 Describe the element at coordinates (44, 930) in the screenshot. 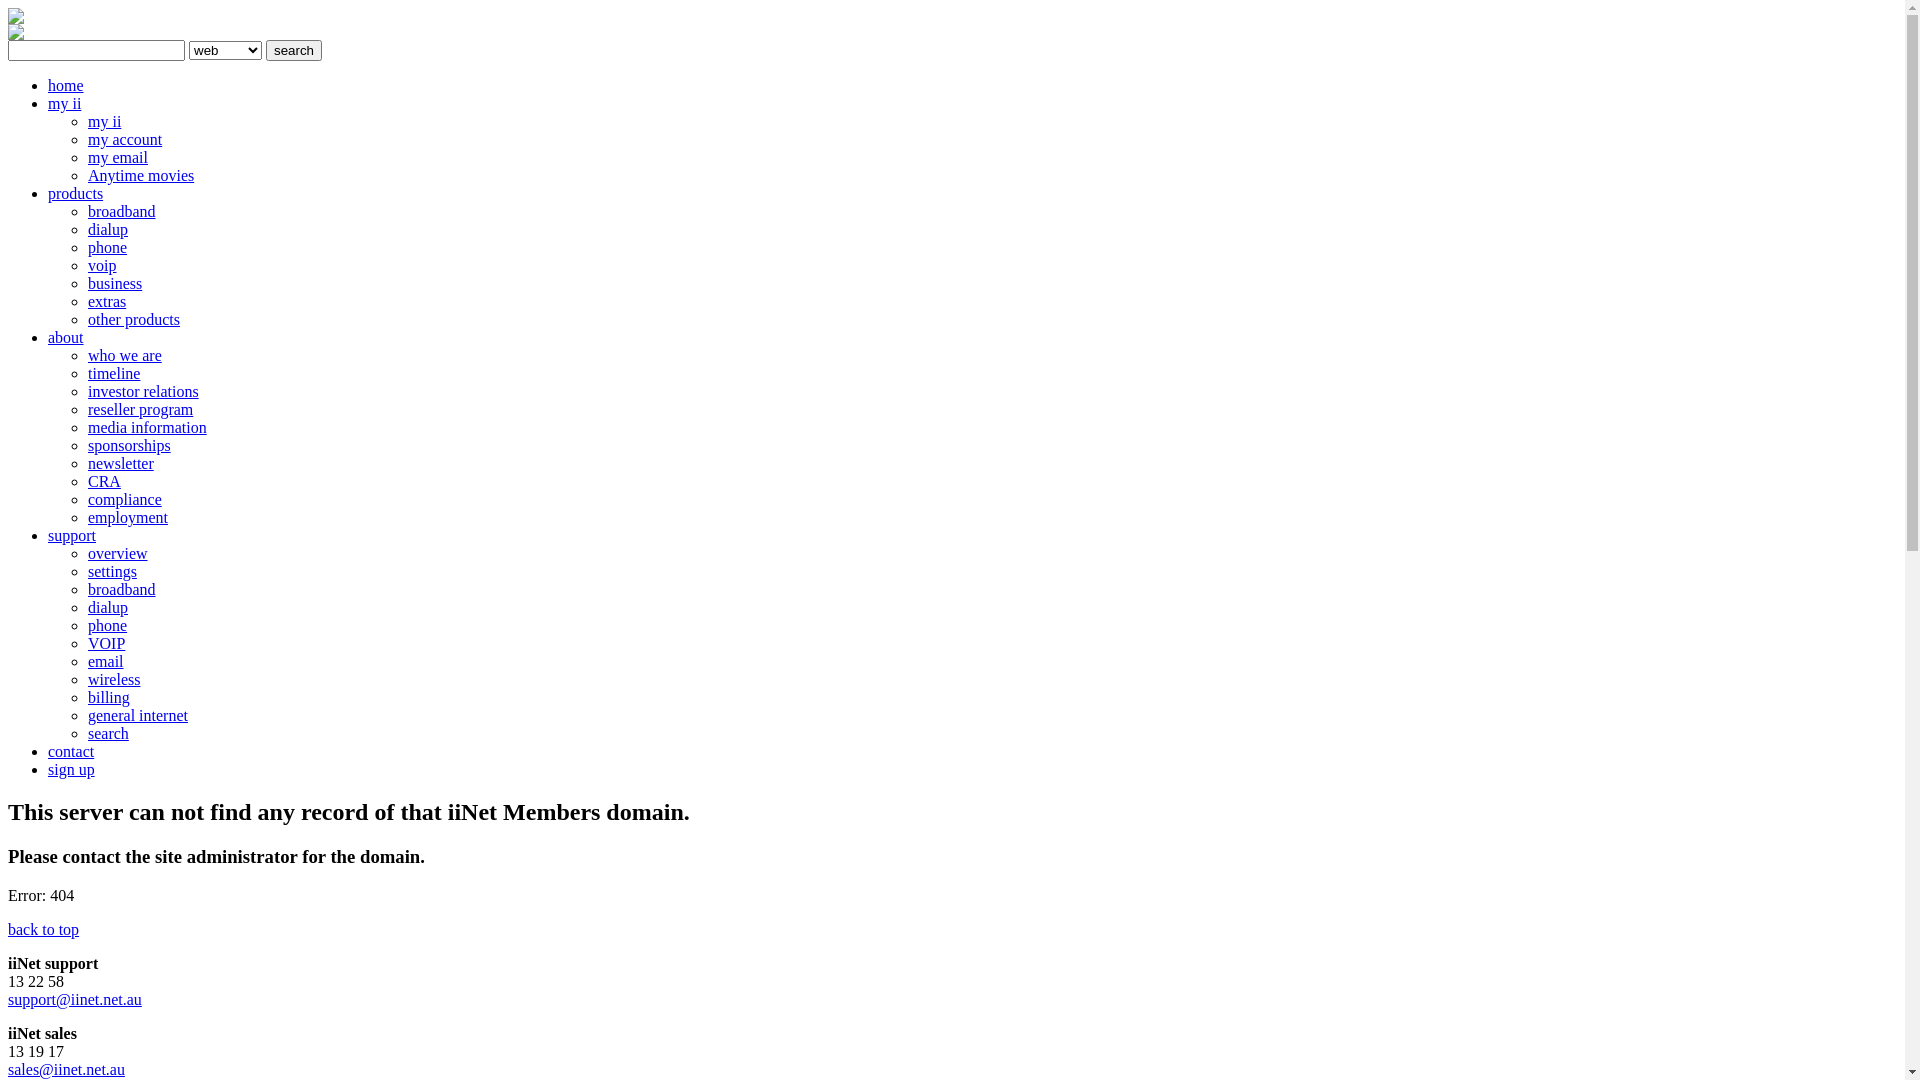

I see `back to top` at that location.